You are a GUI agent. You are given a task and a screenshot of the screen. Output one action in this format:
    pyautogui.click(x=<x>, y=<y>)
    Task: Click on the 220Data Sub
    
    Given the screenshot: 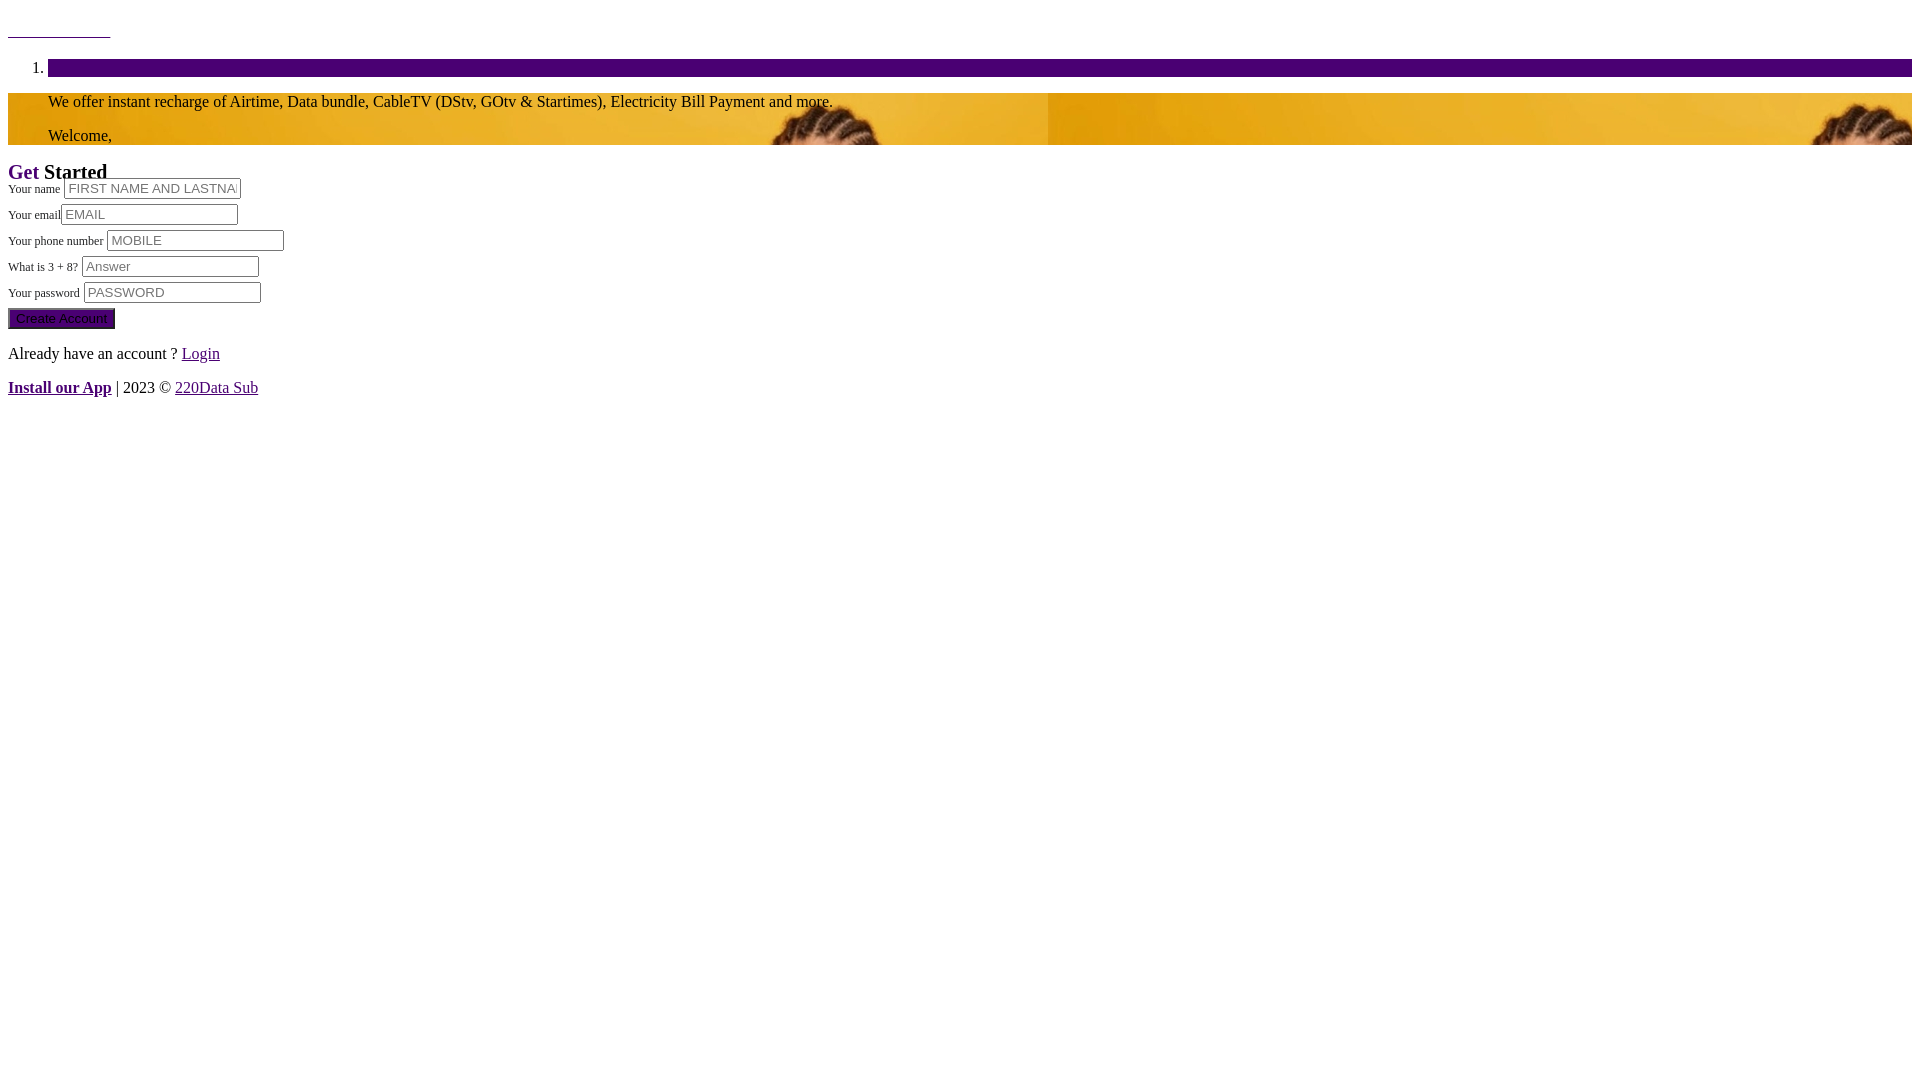 What is the action you would take?
    pyautogui.click(x=960, y=30)
    